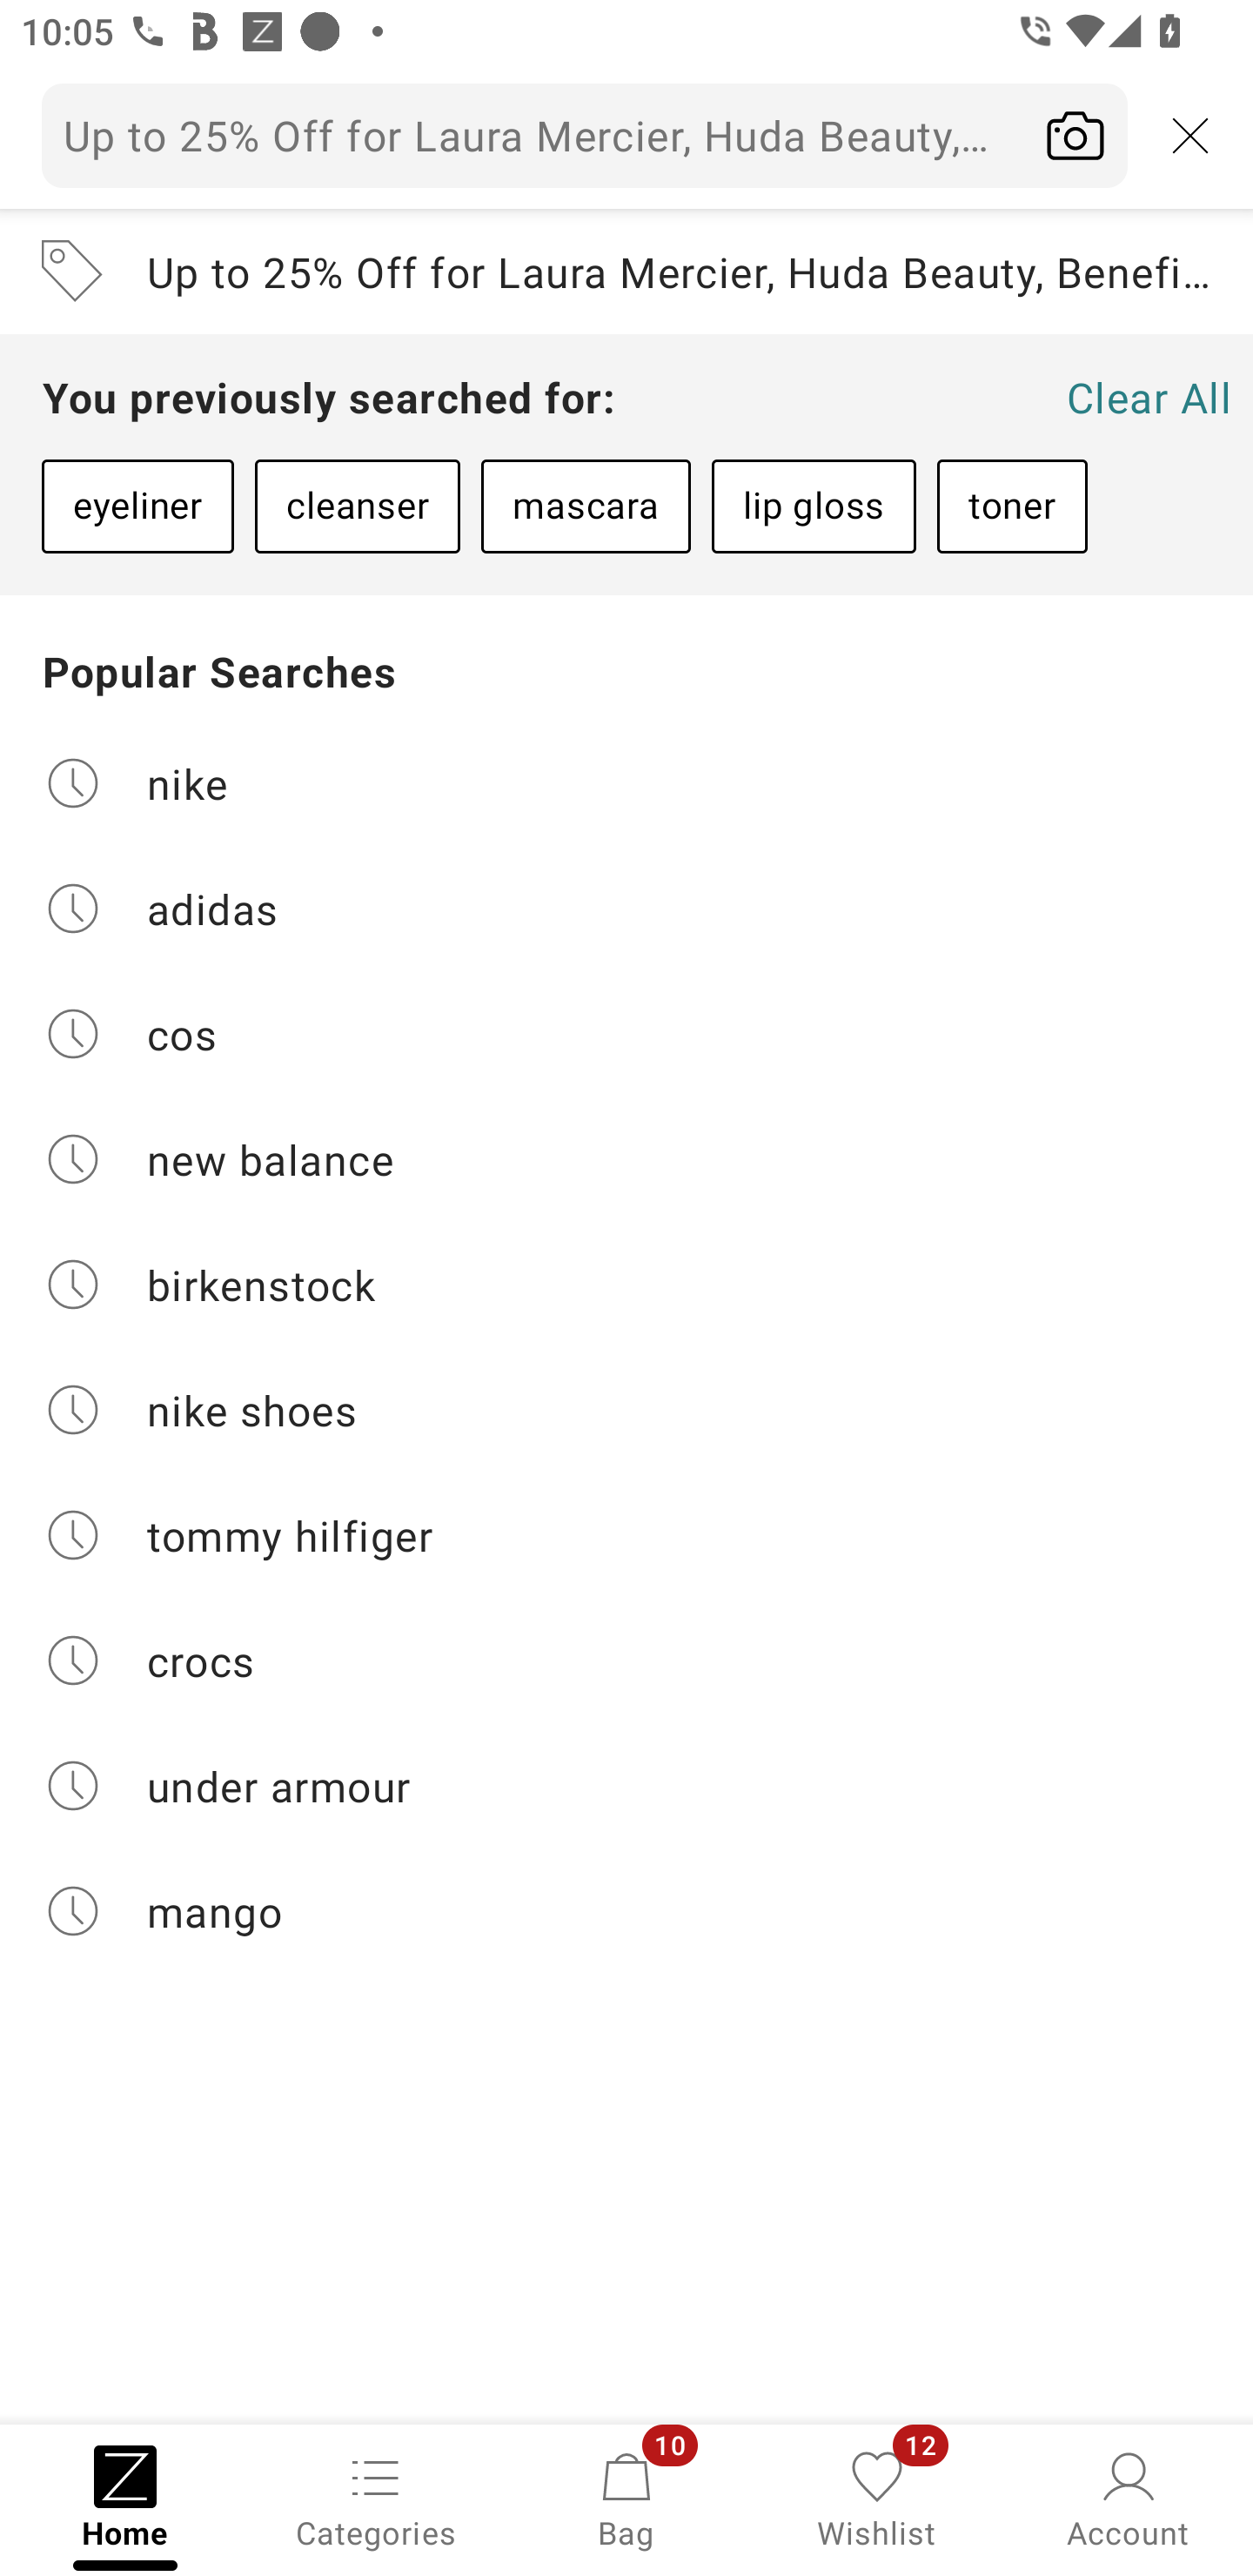 This screenshot has height=2576, width=1253. Describe the element at coordinates (626, 1660) in the screenshot. I see `crocs` at that location.